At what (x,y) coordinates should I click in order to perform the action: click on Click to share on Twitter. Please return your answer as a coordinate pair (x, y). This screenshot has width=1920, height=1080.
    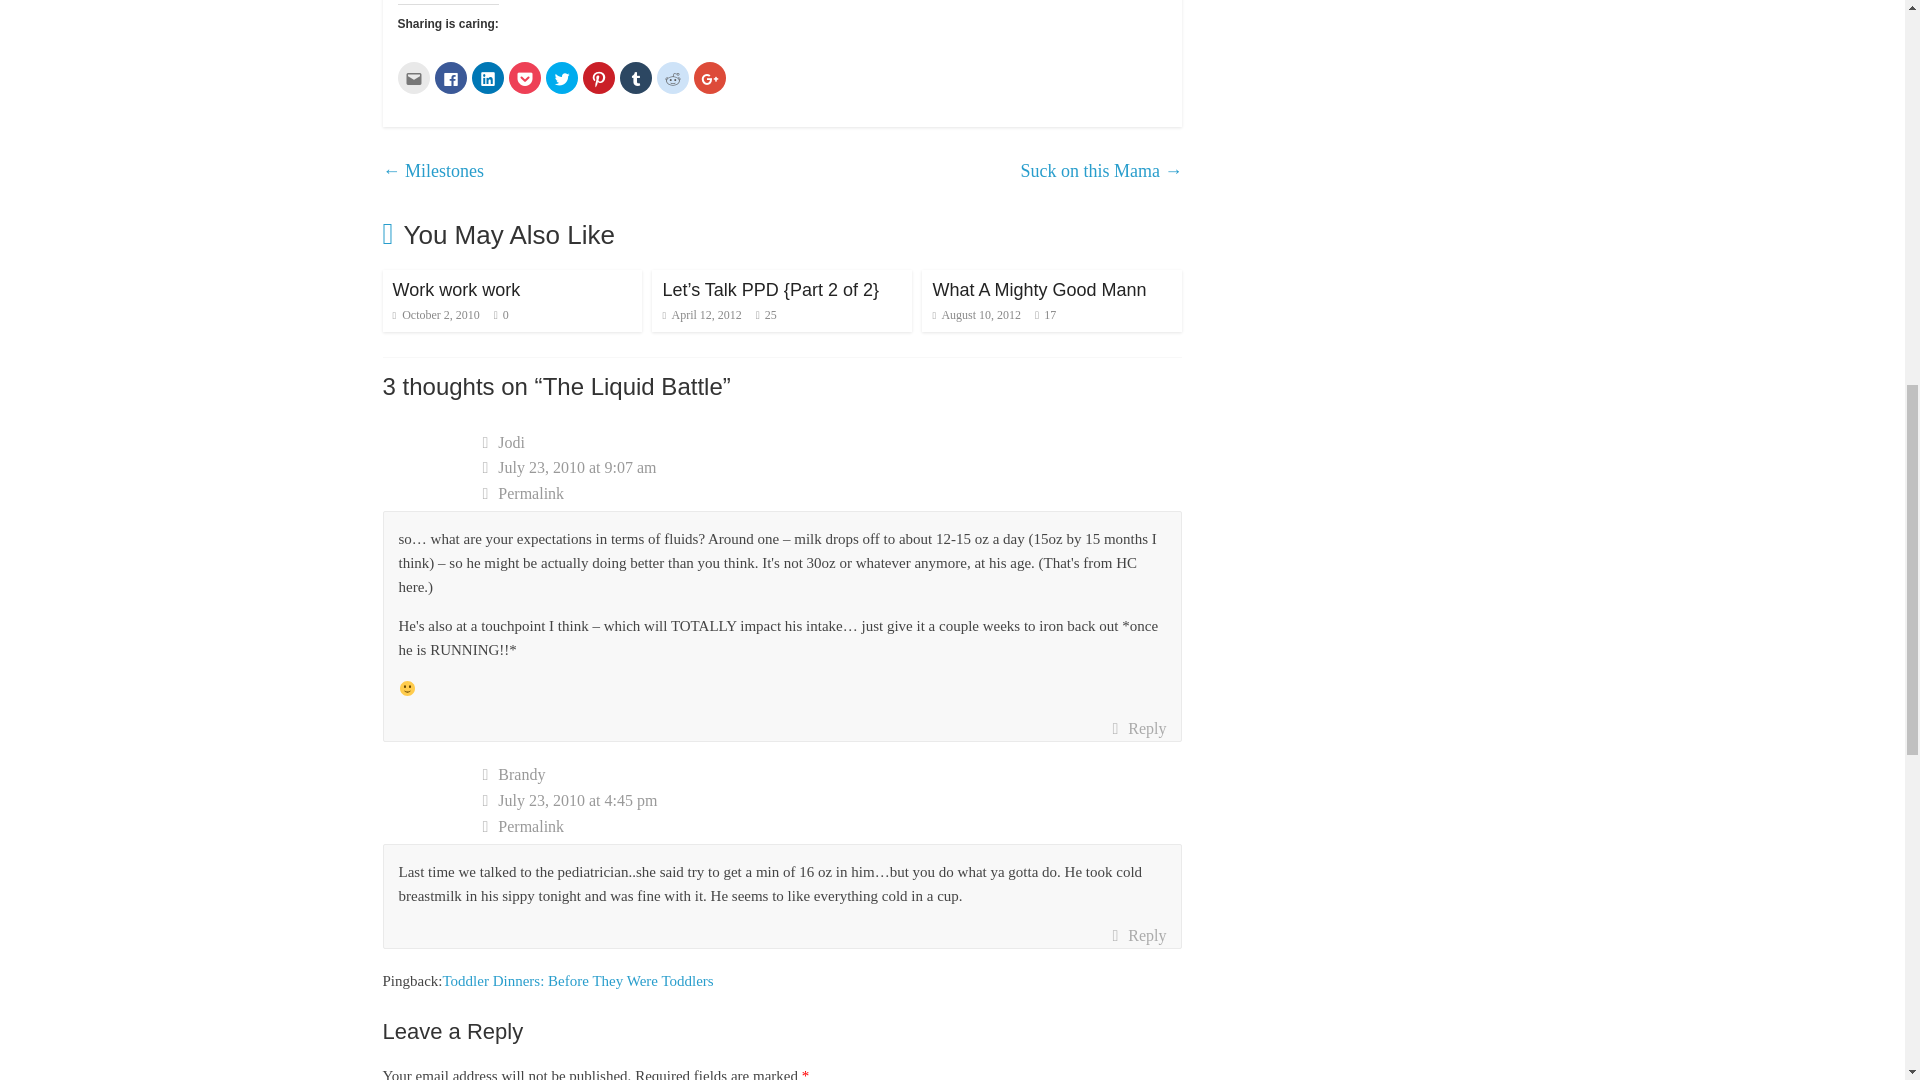
    Looking at the image, I should click on (561, 77).